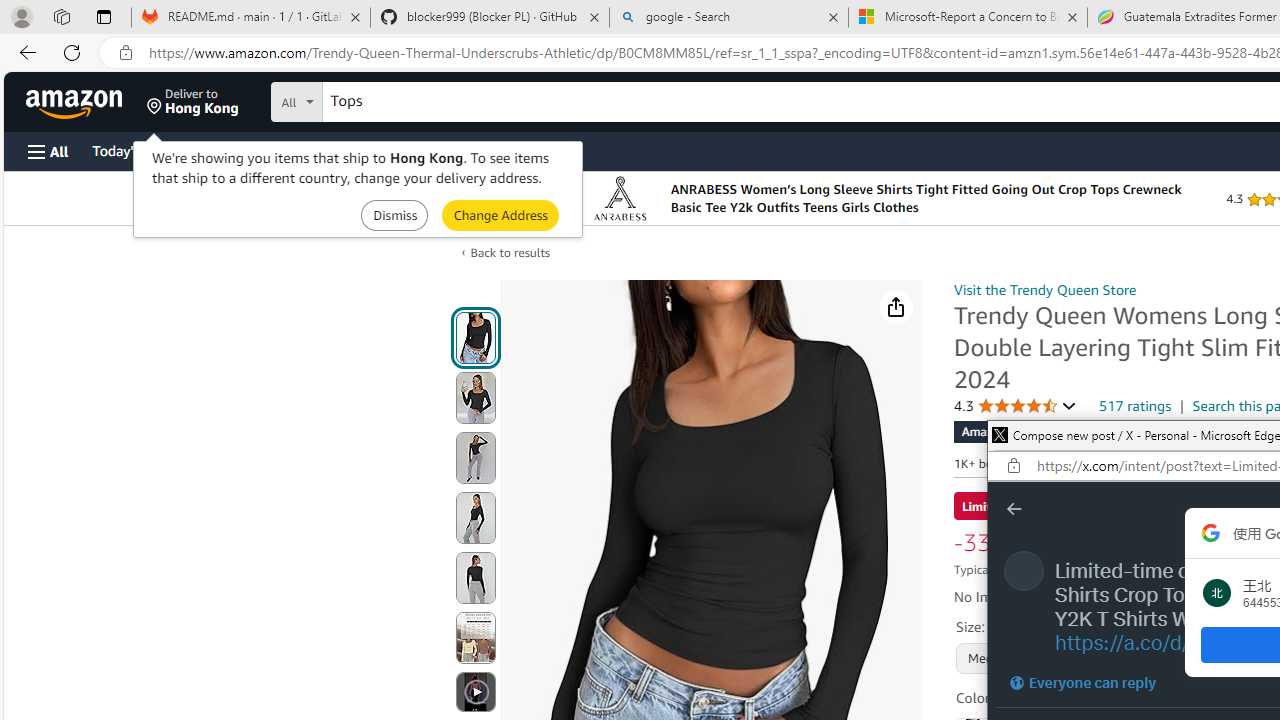 Image resolution: width=1280 pixels, height=720 pixels. Describe the element at coordinates (1082, 682) in the screenshot. I see `Everyone can reply` at that location.